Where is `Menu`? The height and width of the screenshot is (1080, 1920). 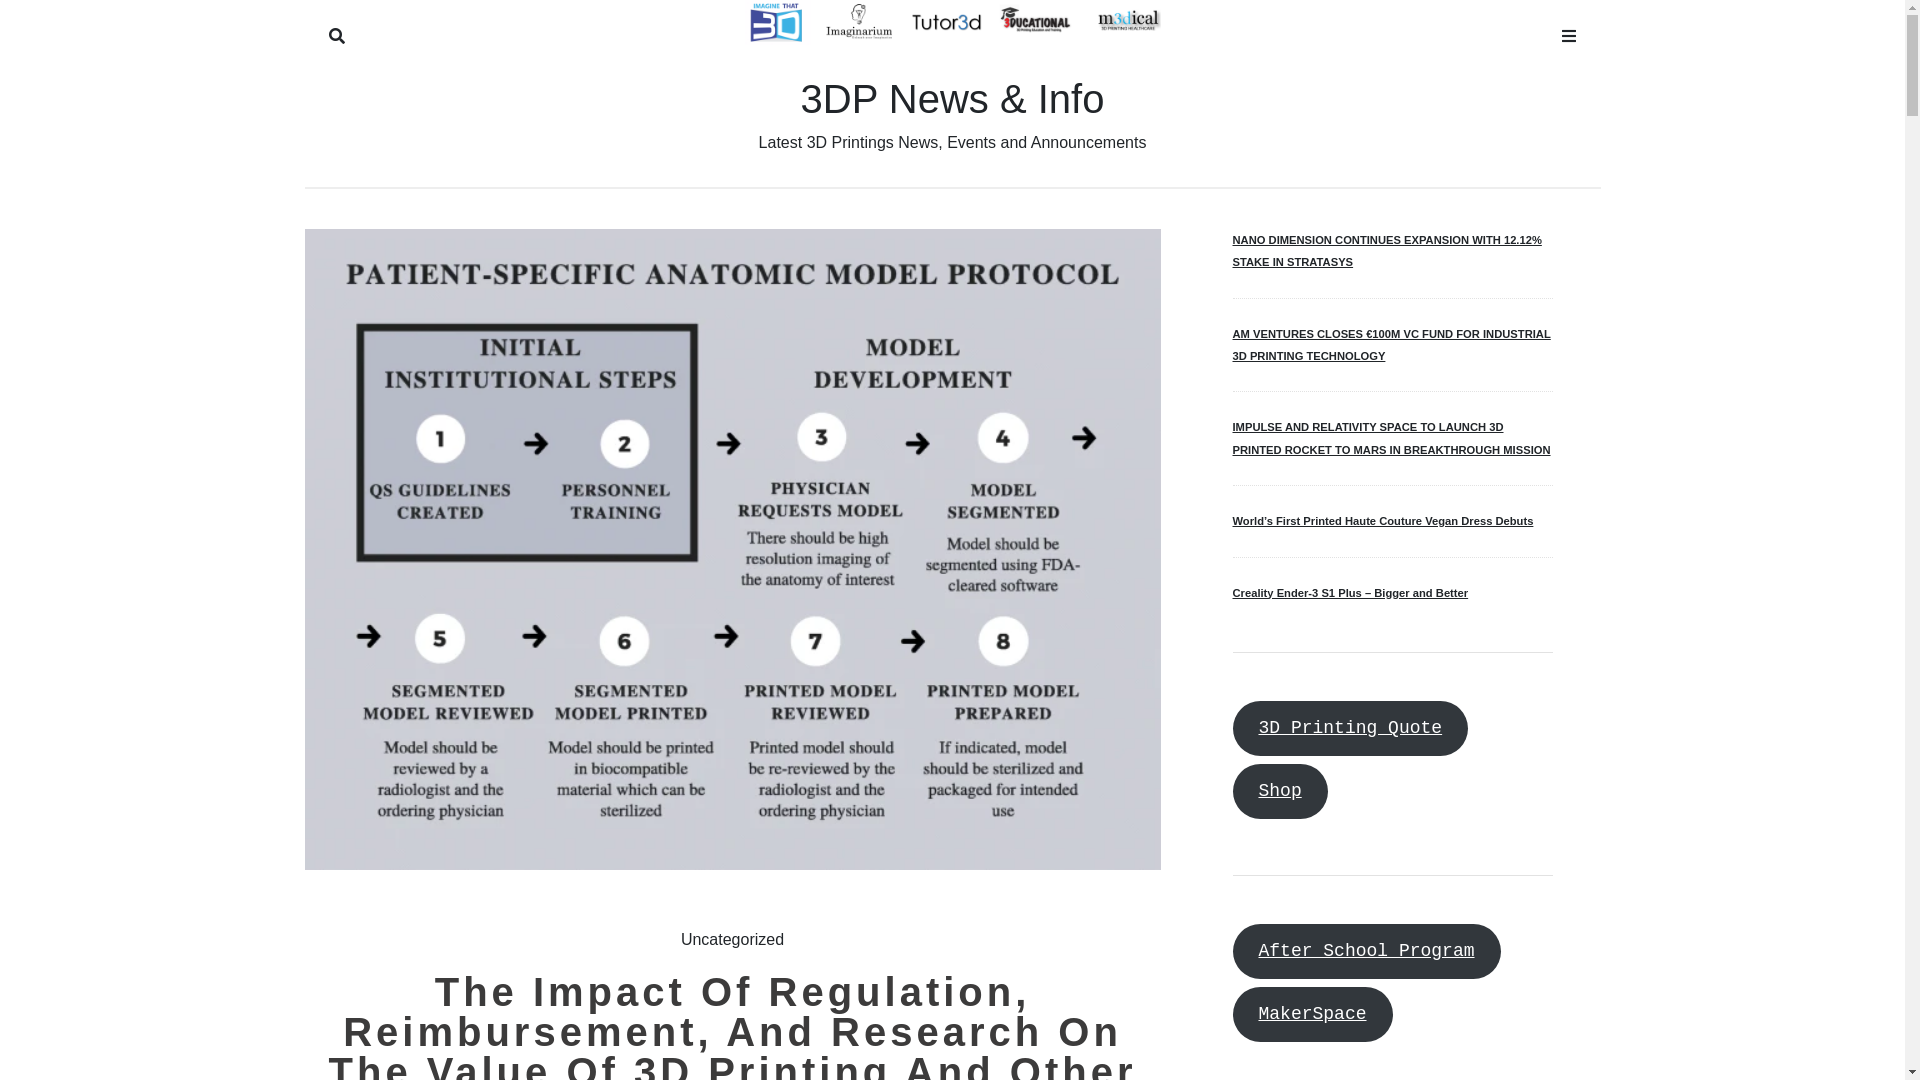 Menu is located at coordinates (1568, 32).